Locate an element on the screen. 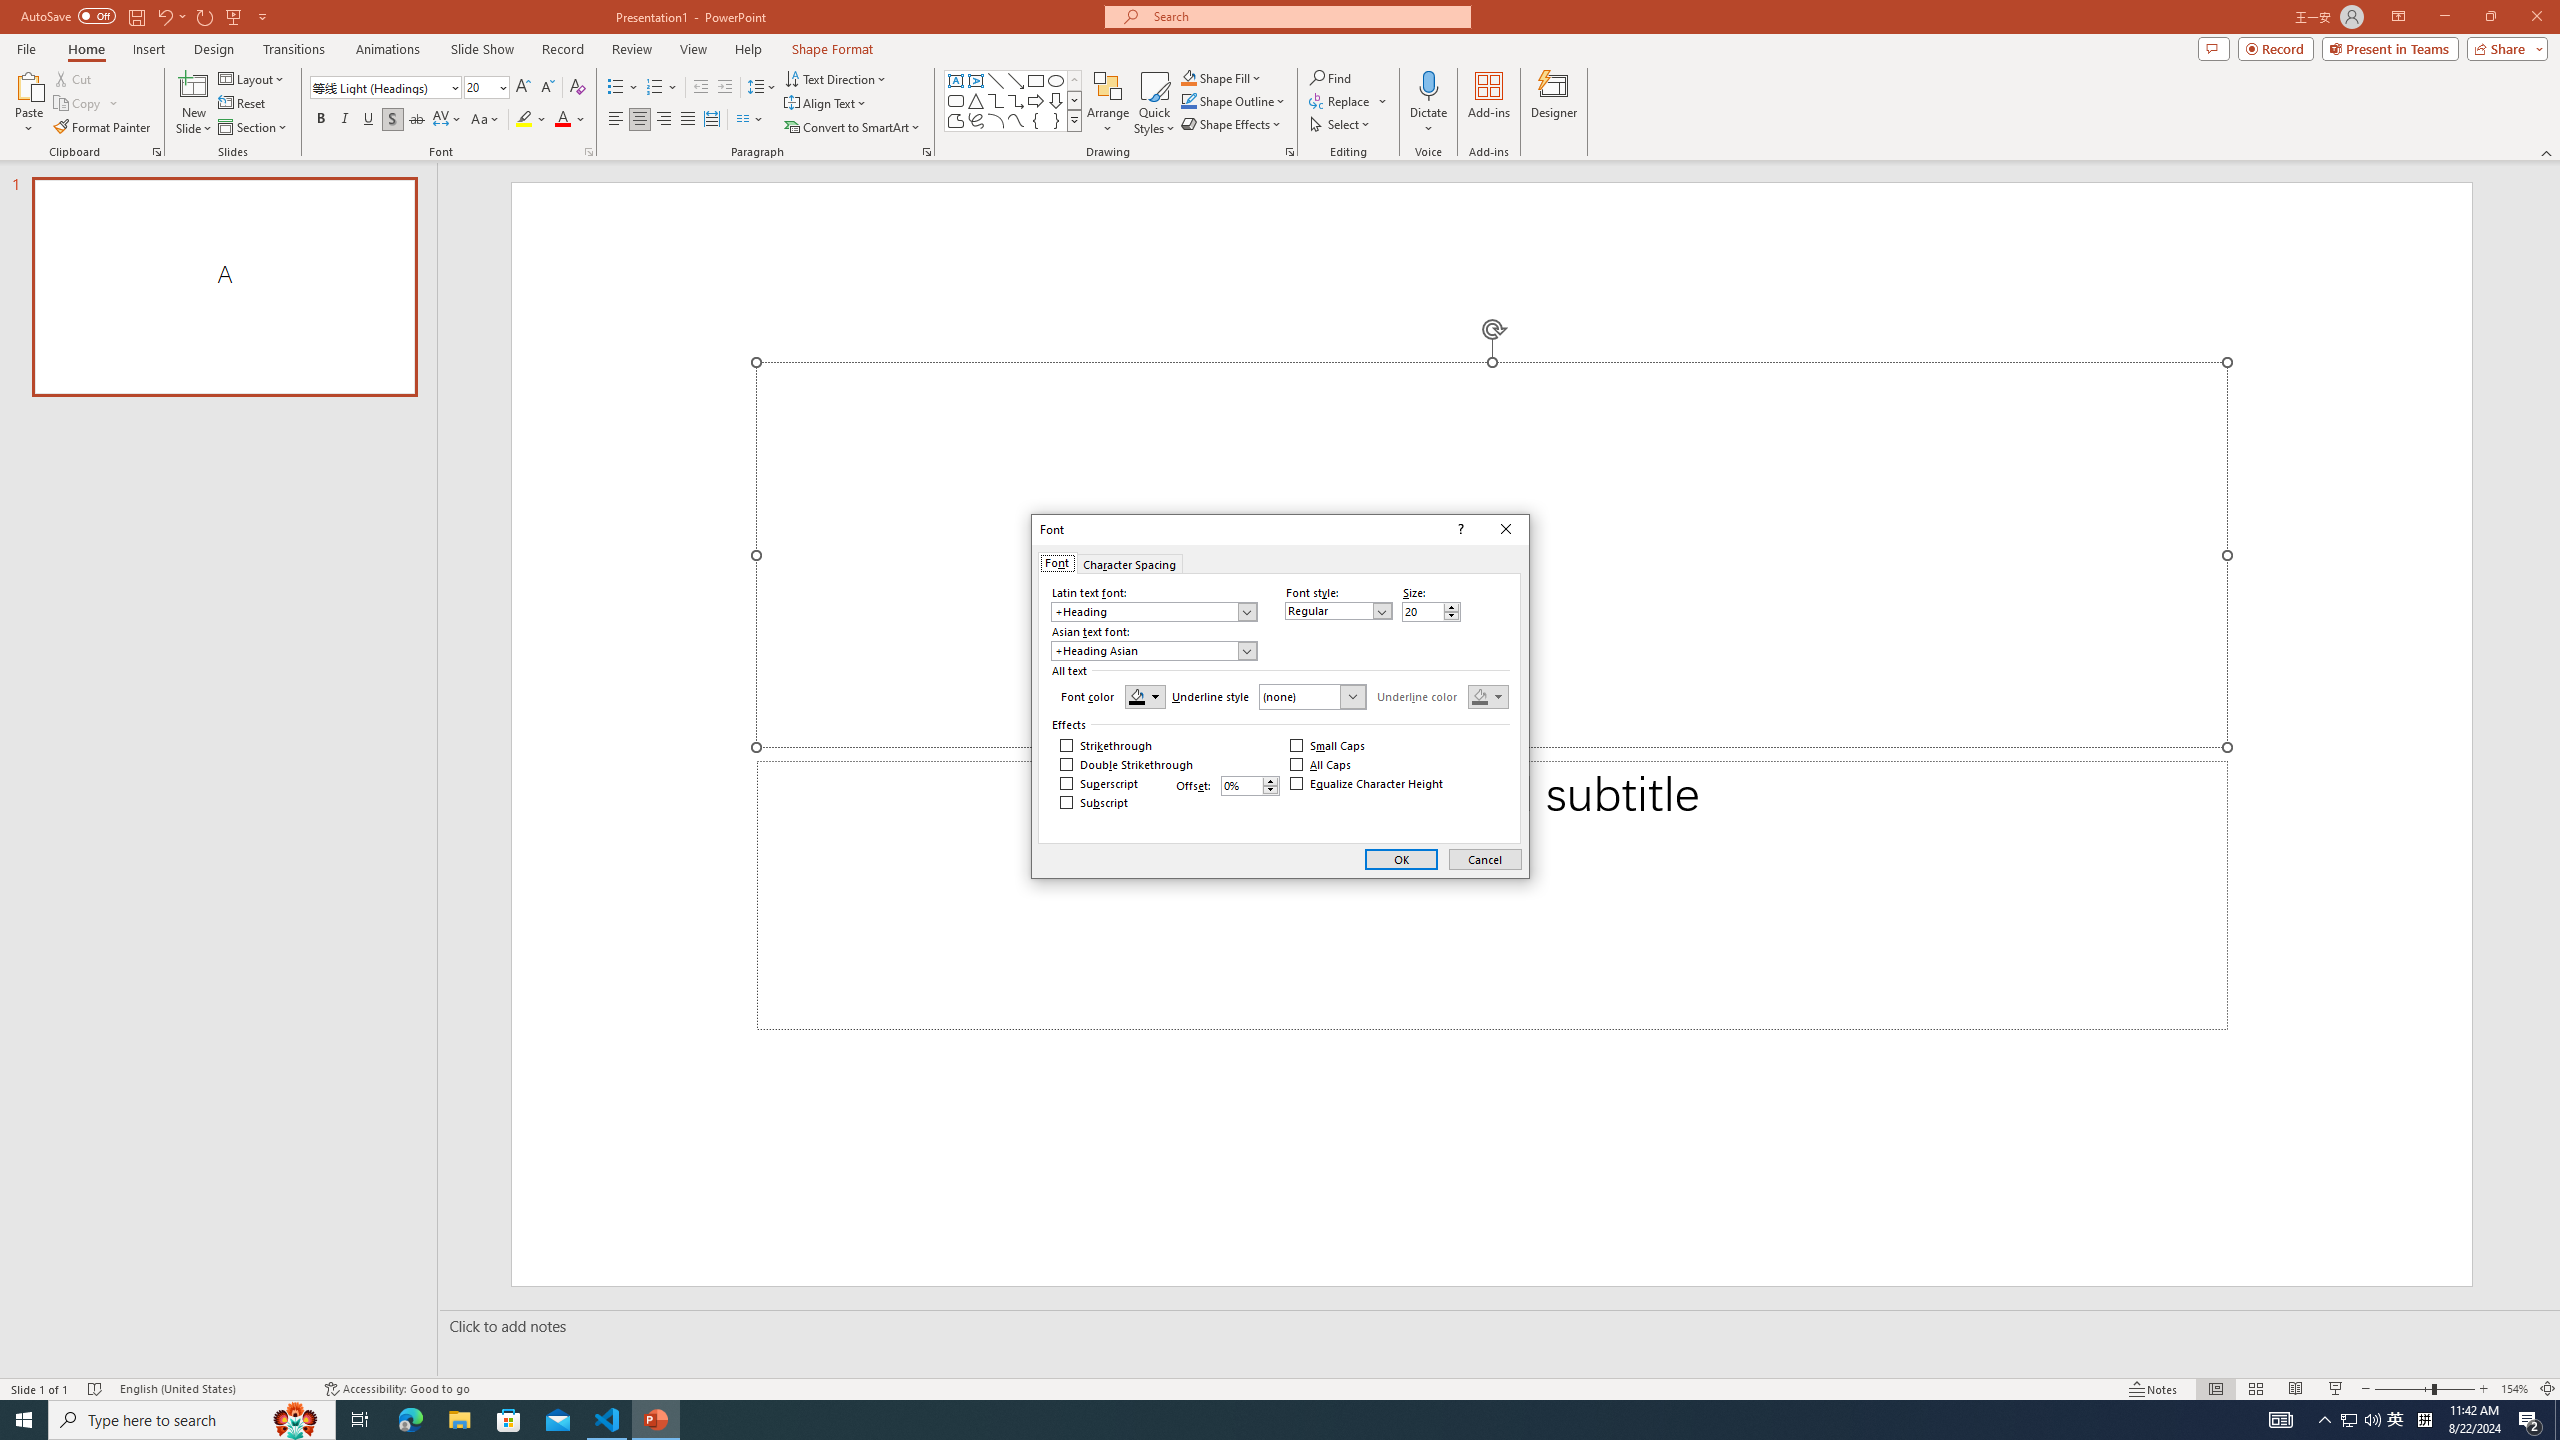 The height and width of the screenshot is (1440, 2560). Rectangle: Rounded Corners is located at coordinates (956, 100).